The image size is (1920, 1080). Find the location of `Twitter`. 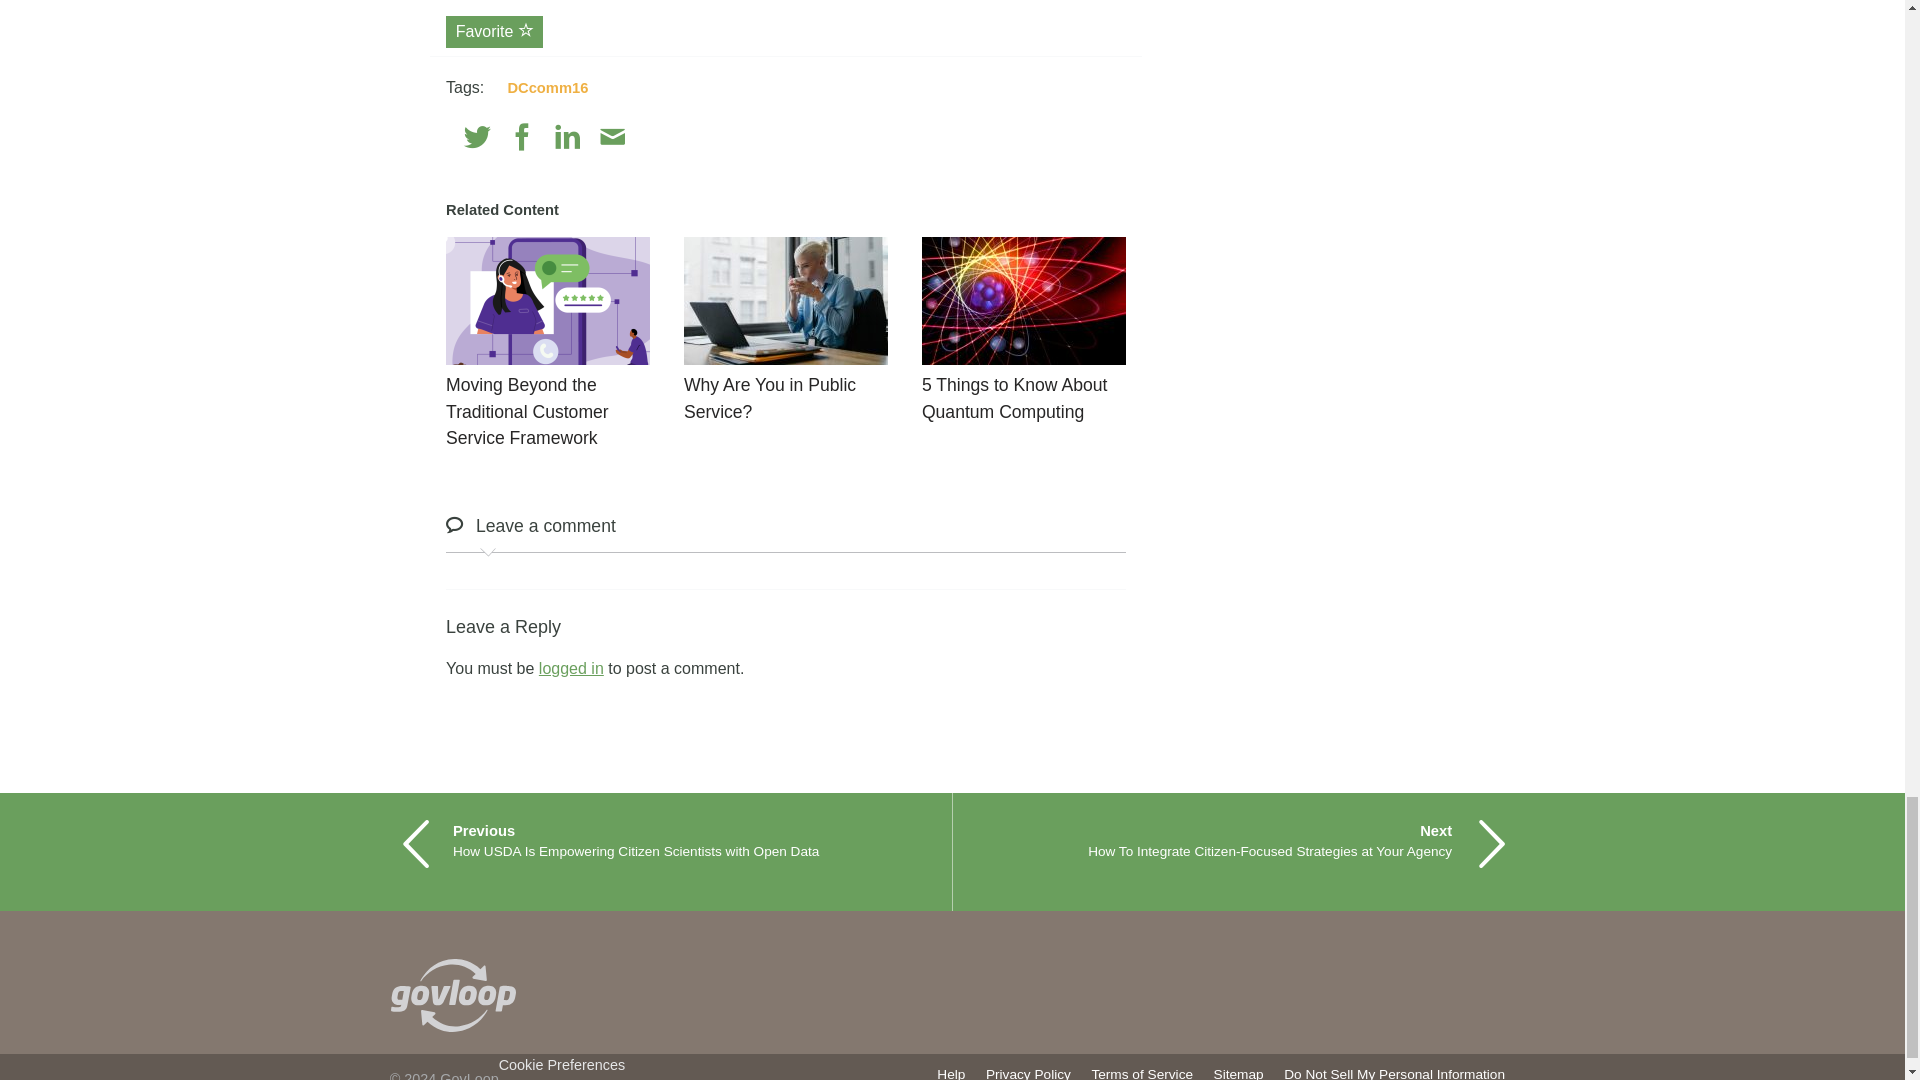

Twitter is located at coordinates (478, 138).